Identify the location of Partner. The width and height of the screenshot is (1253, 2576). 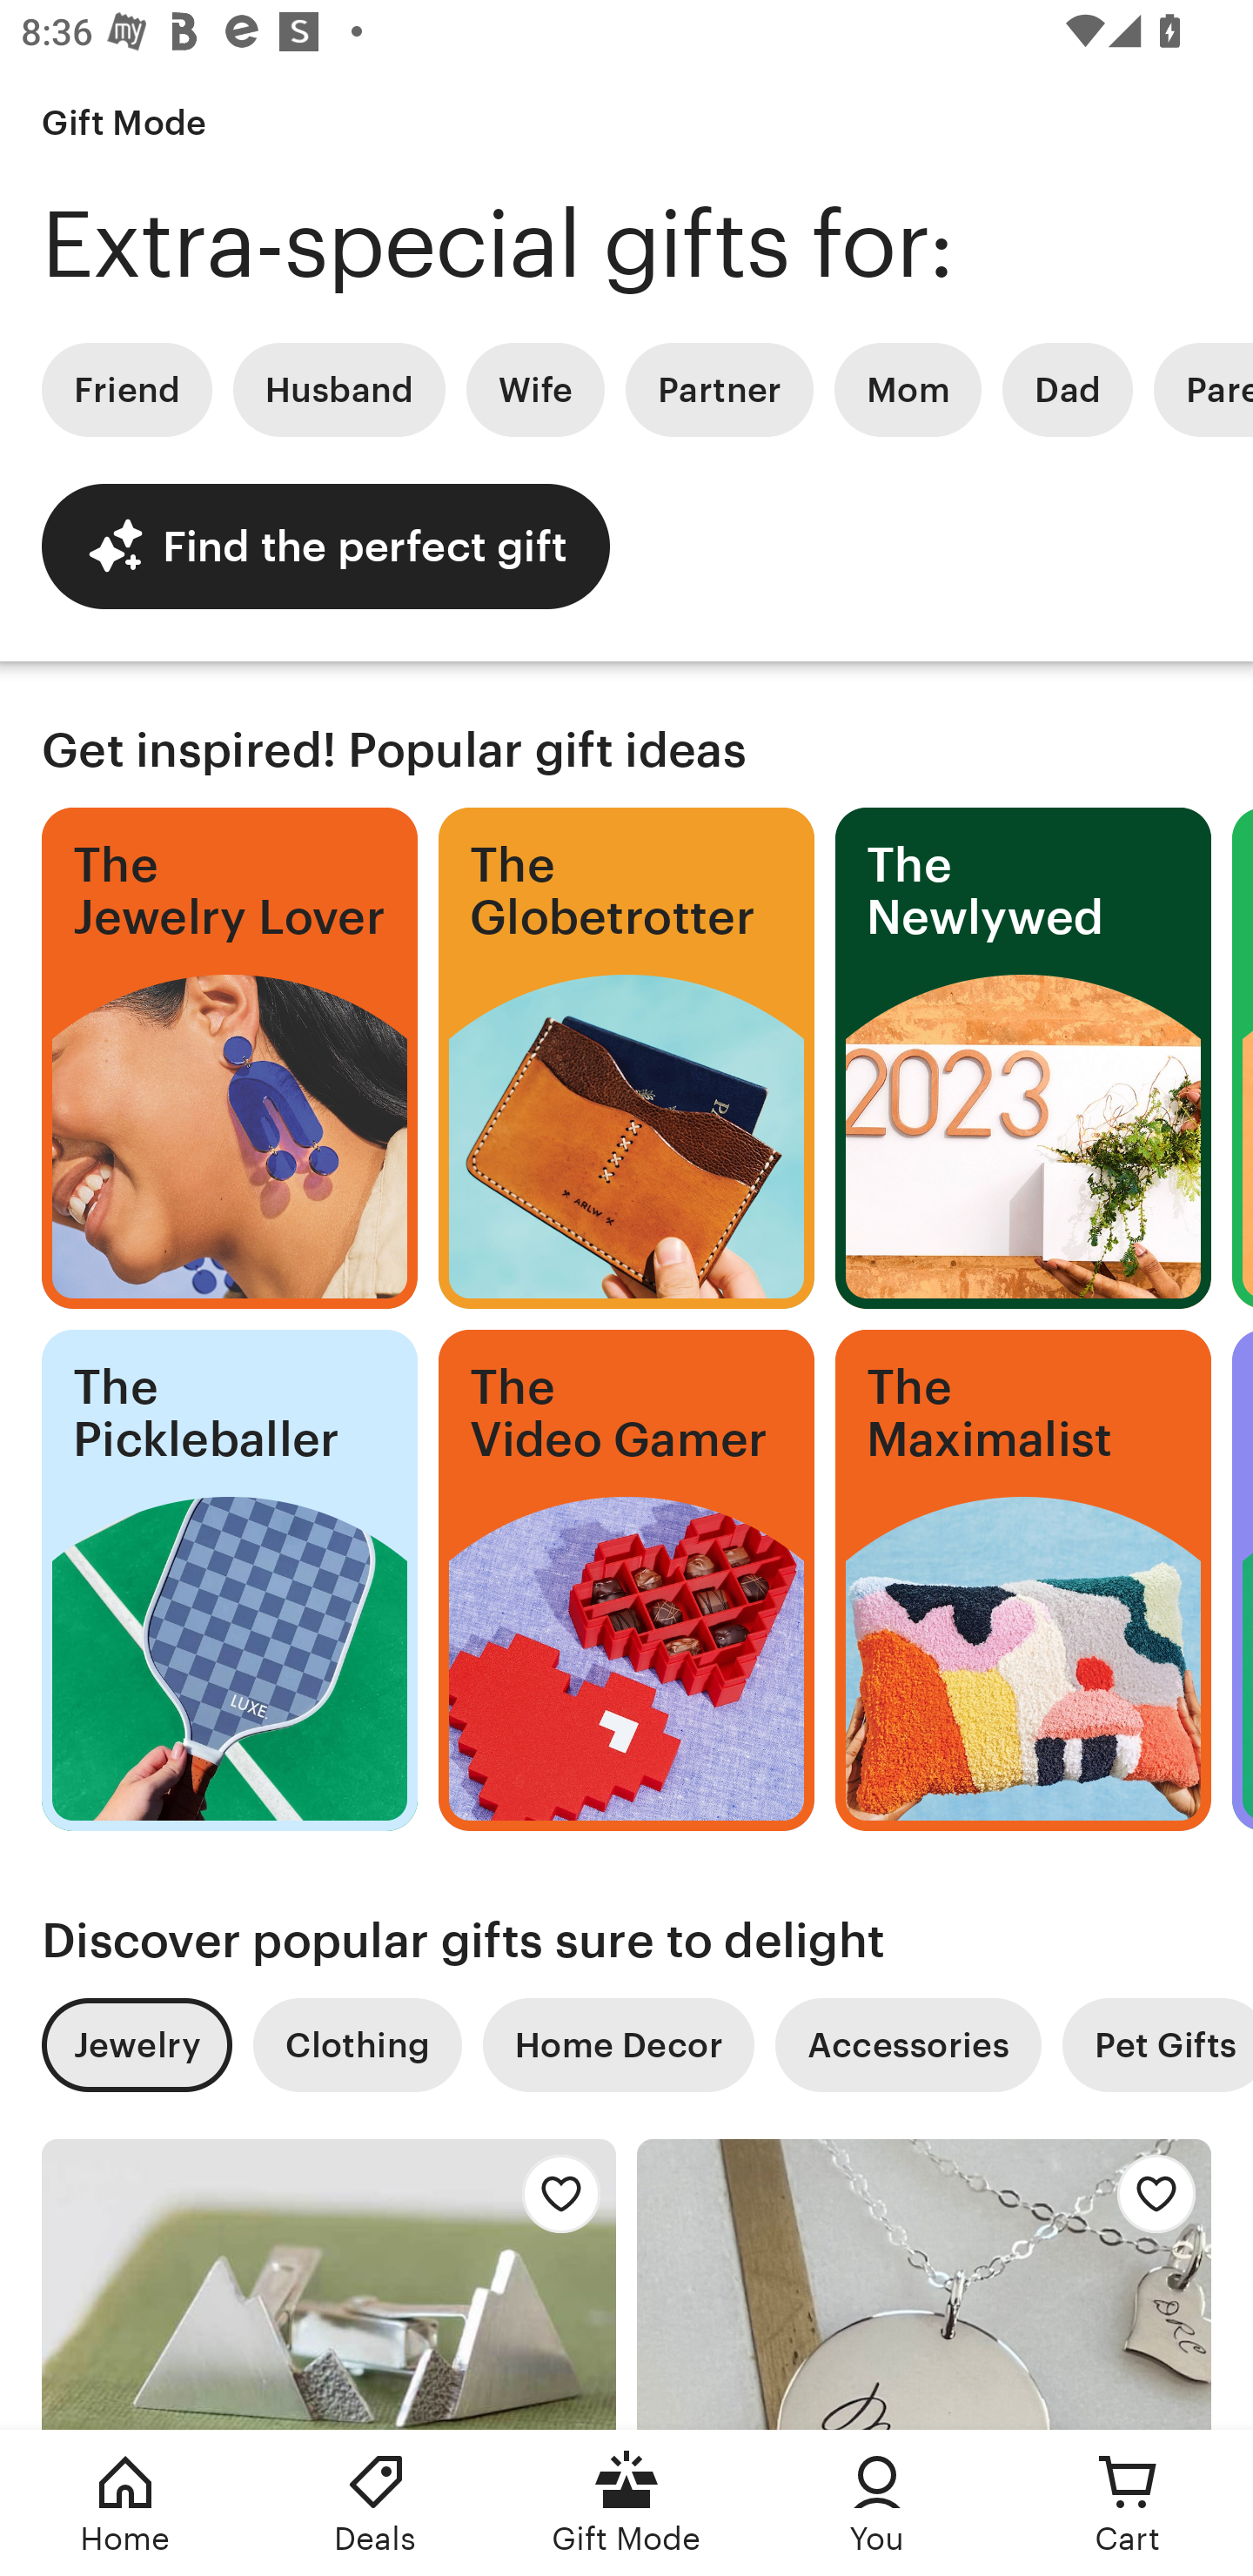
(719, 390).